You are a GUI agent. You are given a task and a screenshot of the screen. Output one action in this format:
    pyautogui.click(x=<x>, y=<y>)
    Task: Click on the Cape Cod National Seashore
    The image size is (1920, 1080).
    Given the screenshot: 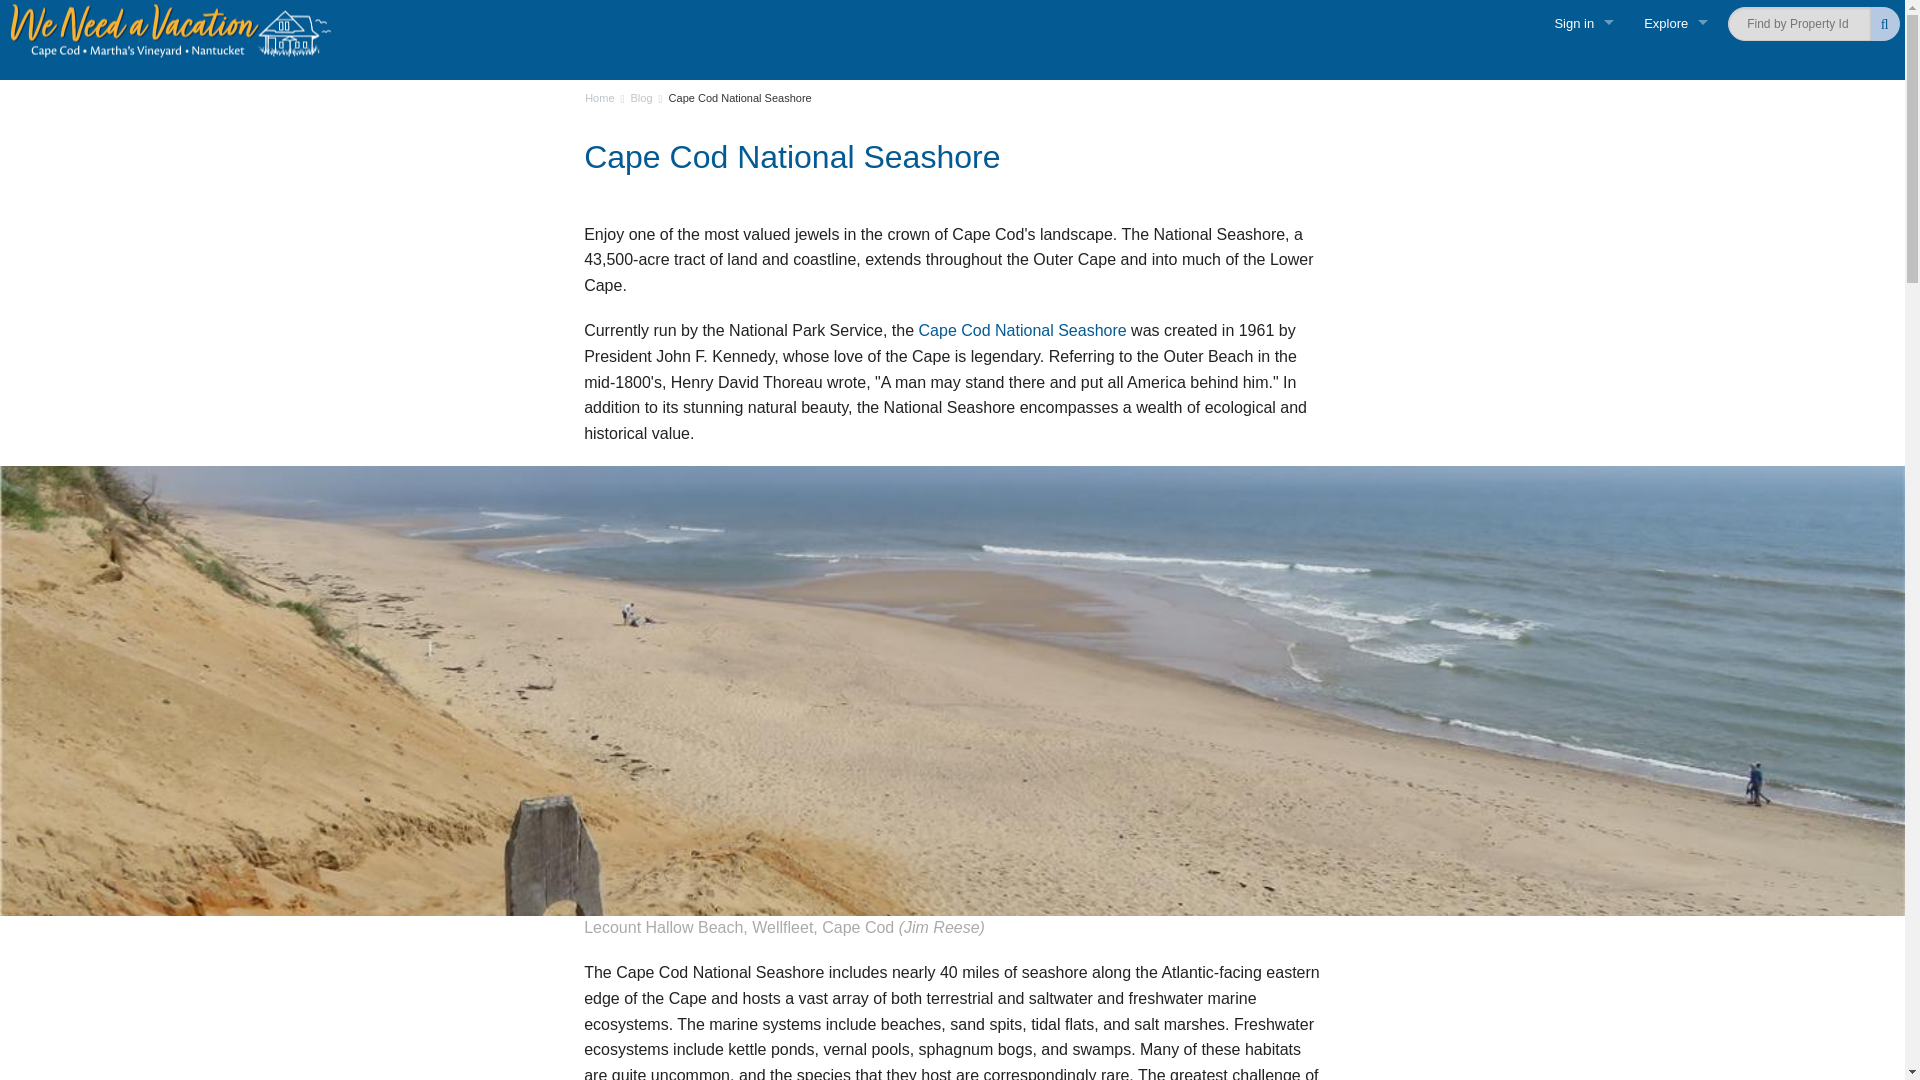 What is the action you would take?
    pyautogui.click(x=1026, y=330)
    